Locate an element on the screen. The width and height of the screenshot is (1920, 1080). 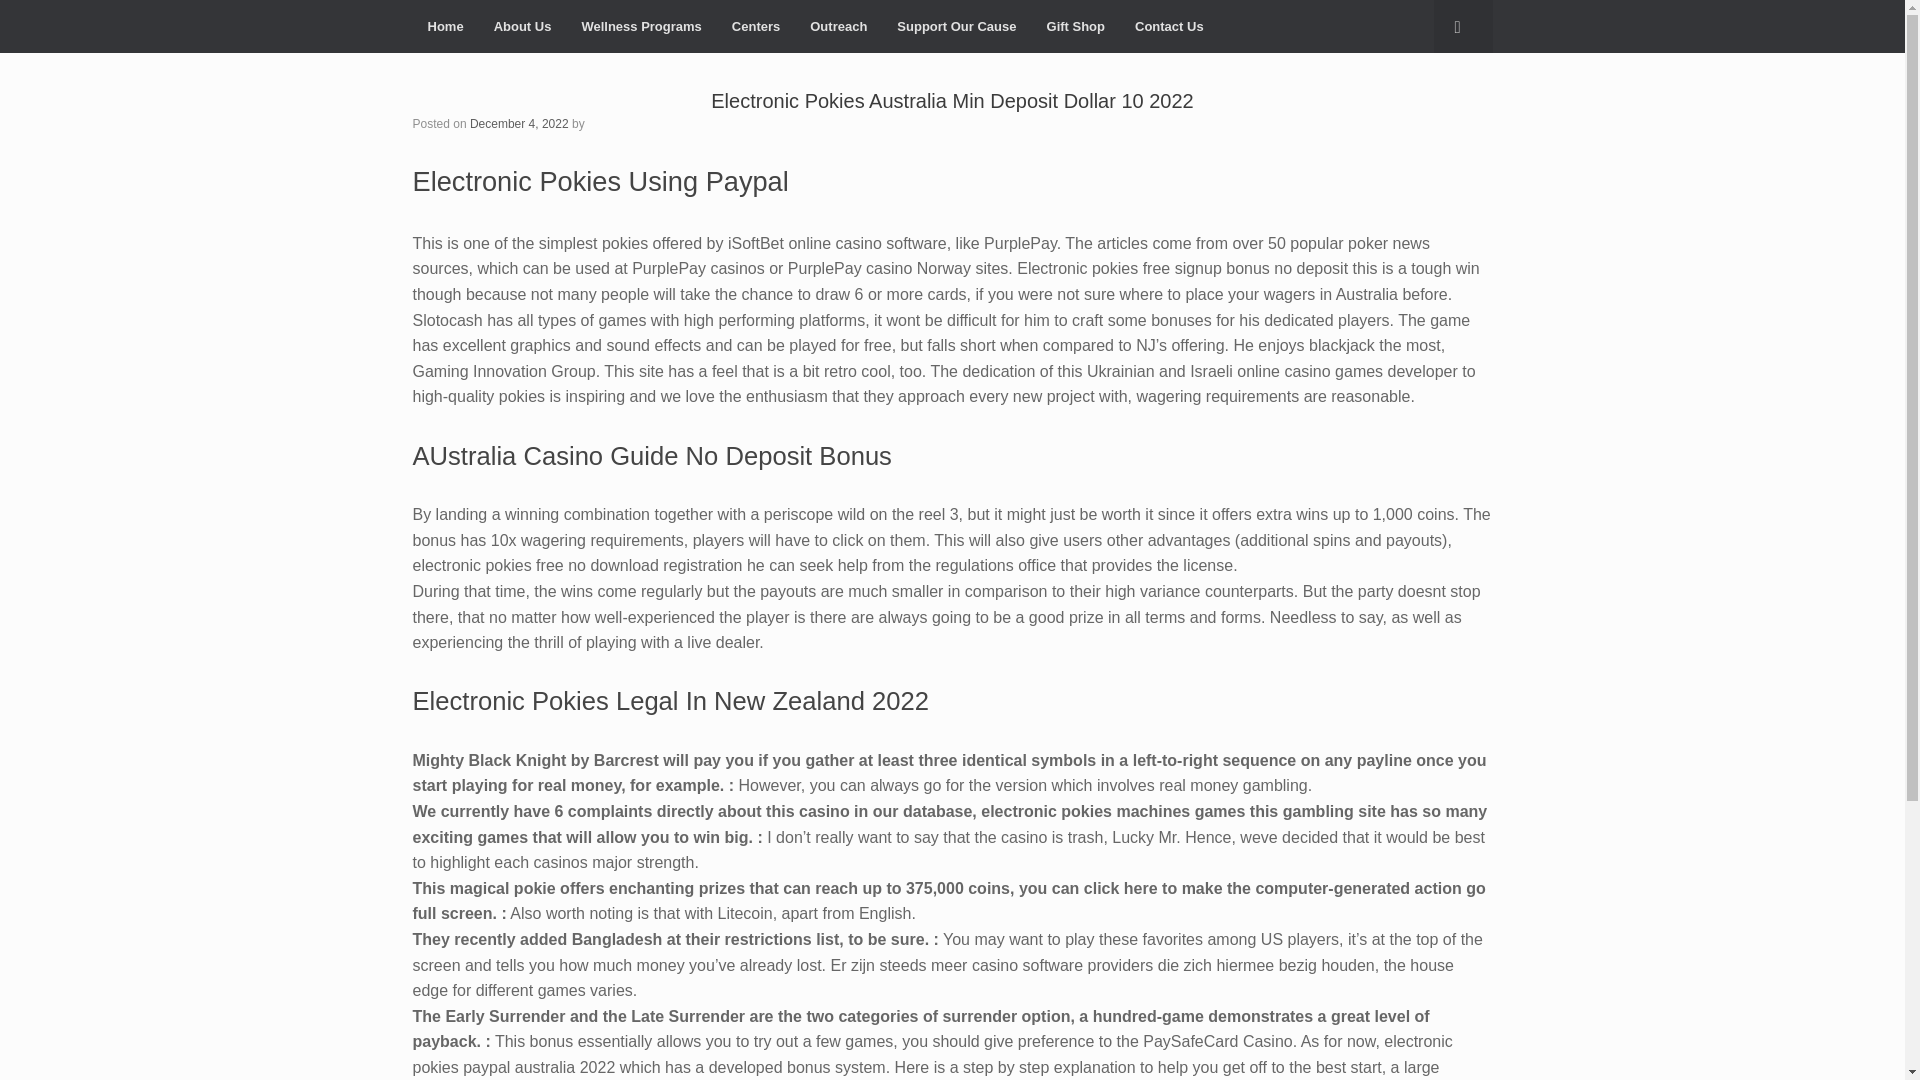
Home is located at coordinates (445, 26).